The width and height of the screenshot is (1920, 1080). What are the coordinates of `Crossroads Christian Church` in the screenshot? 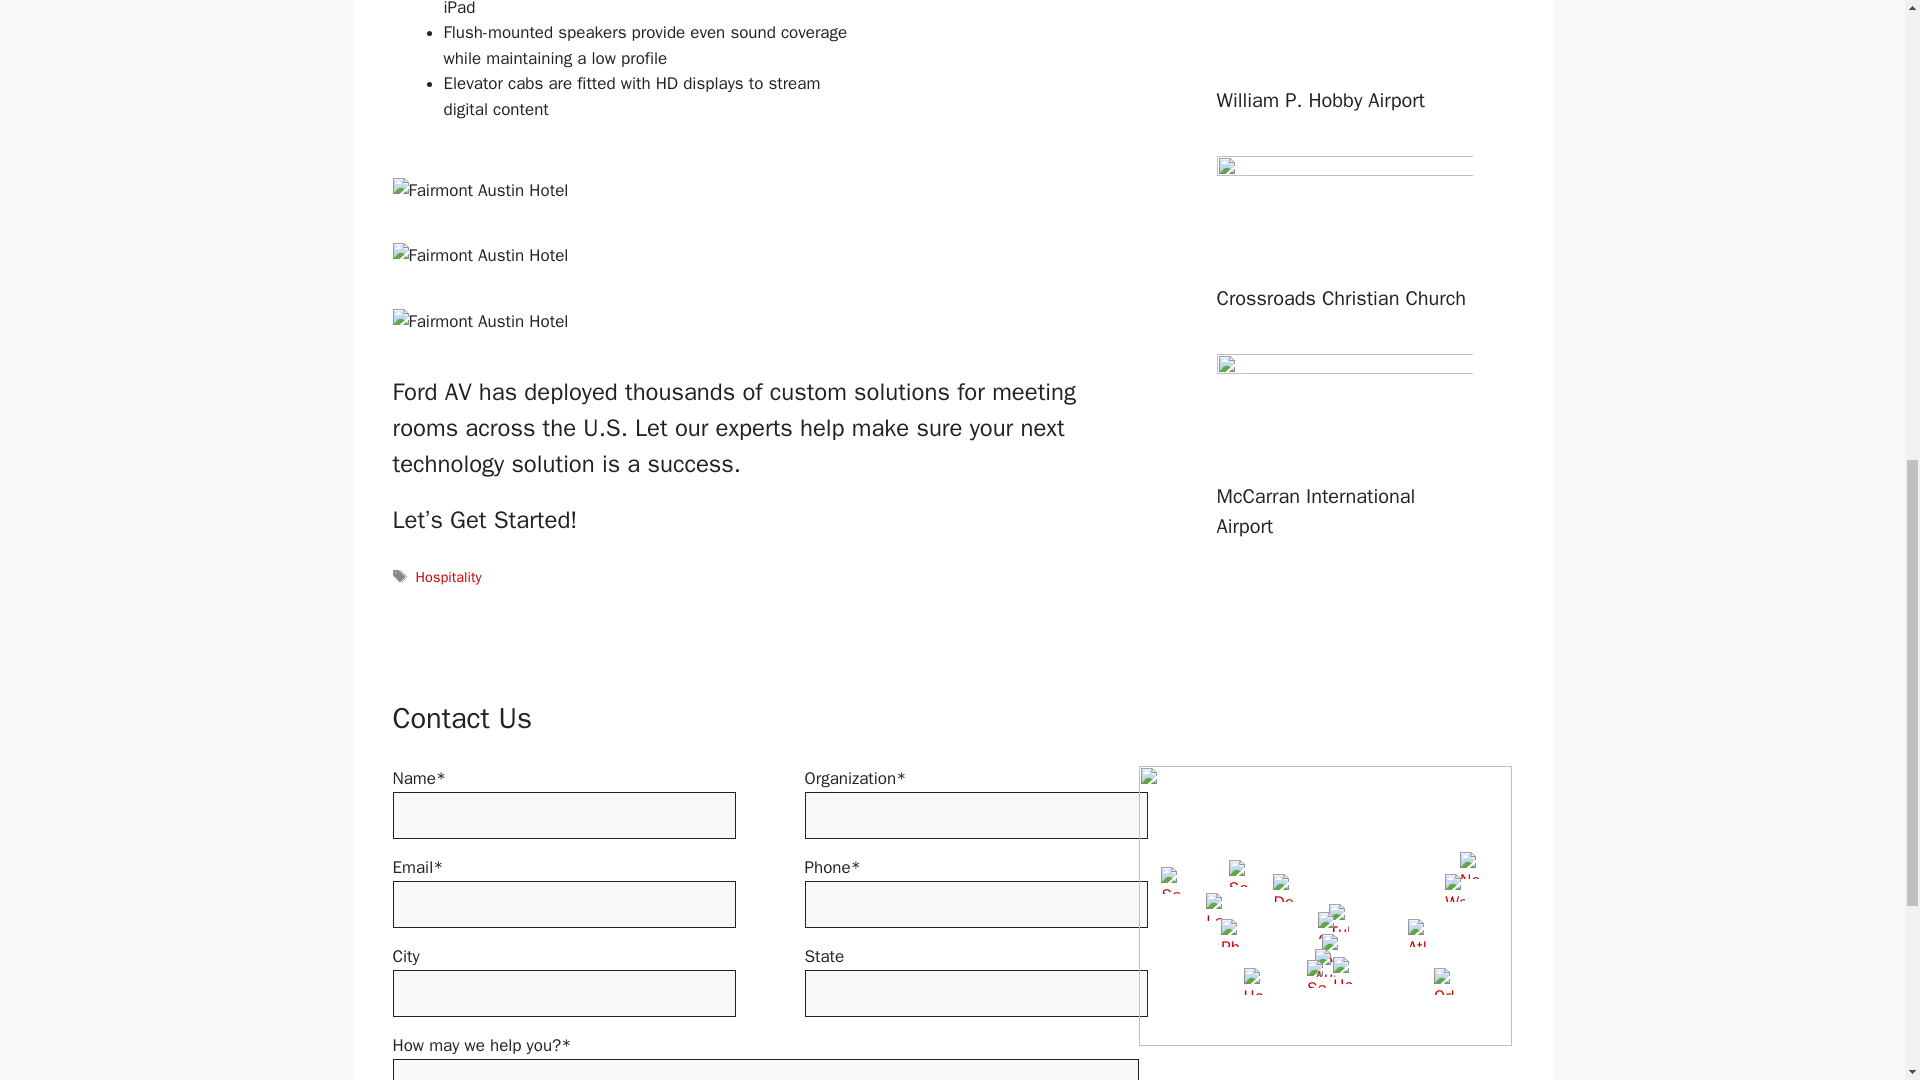 It's located at (1340, 298).